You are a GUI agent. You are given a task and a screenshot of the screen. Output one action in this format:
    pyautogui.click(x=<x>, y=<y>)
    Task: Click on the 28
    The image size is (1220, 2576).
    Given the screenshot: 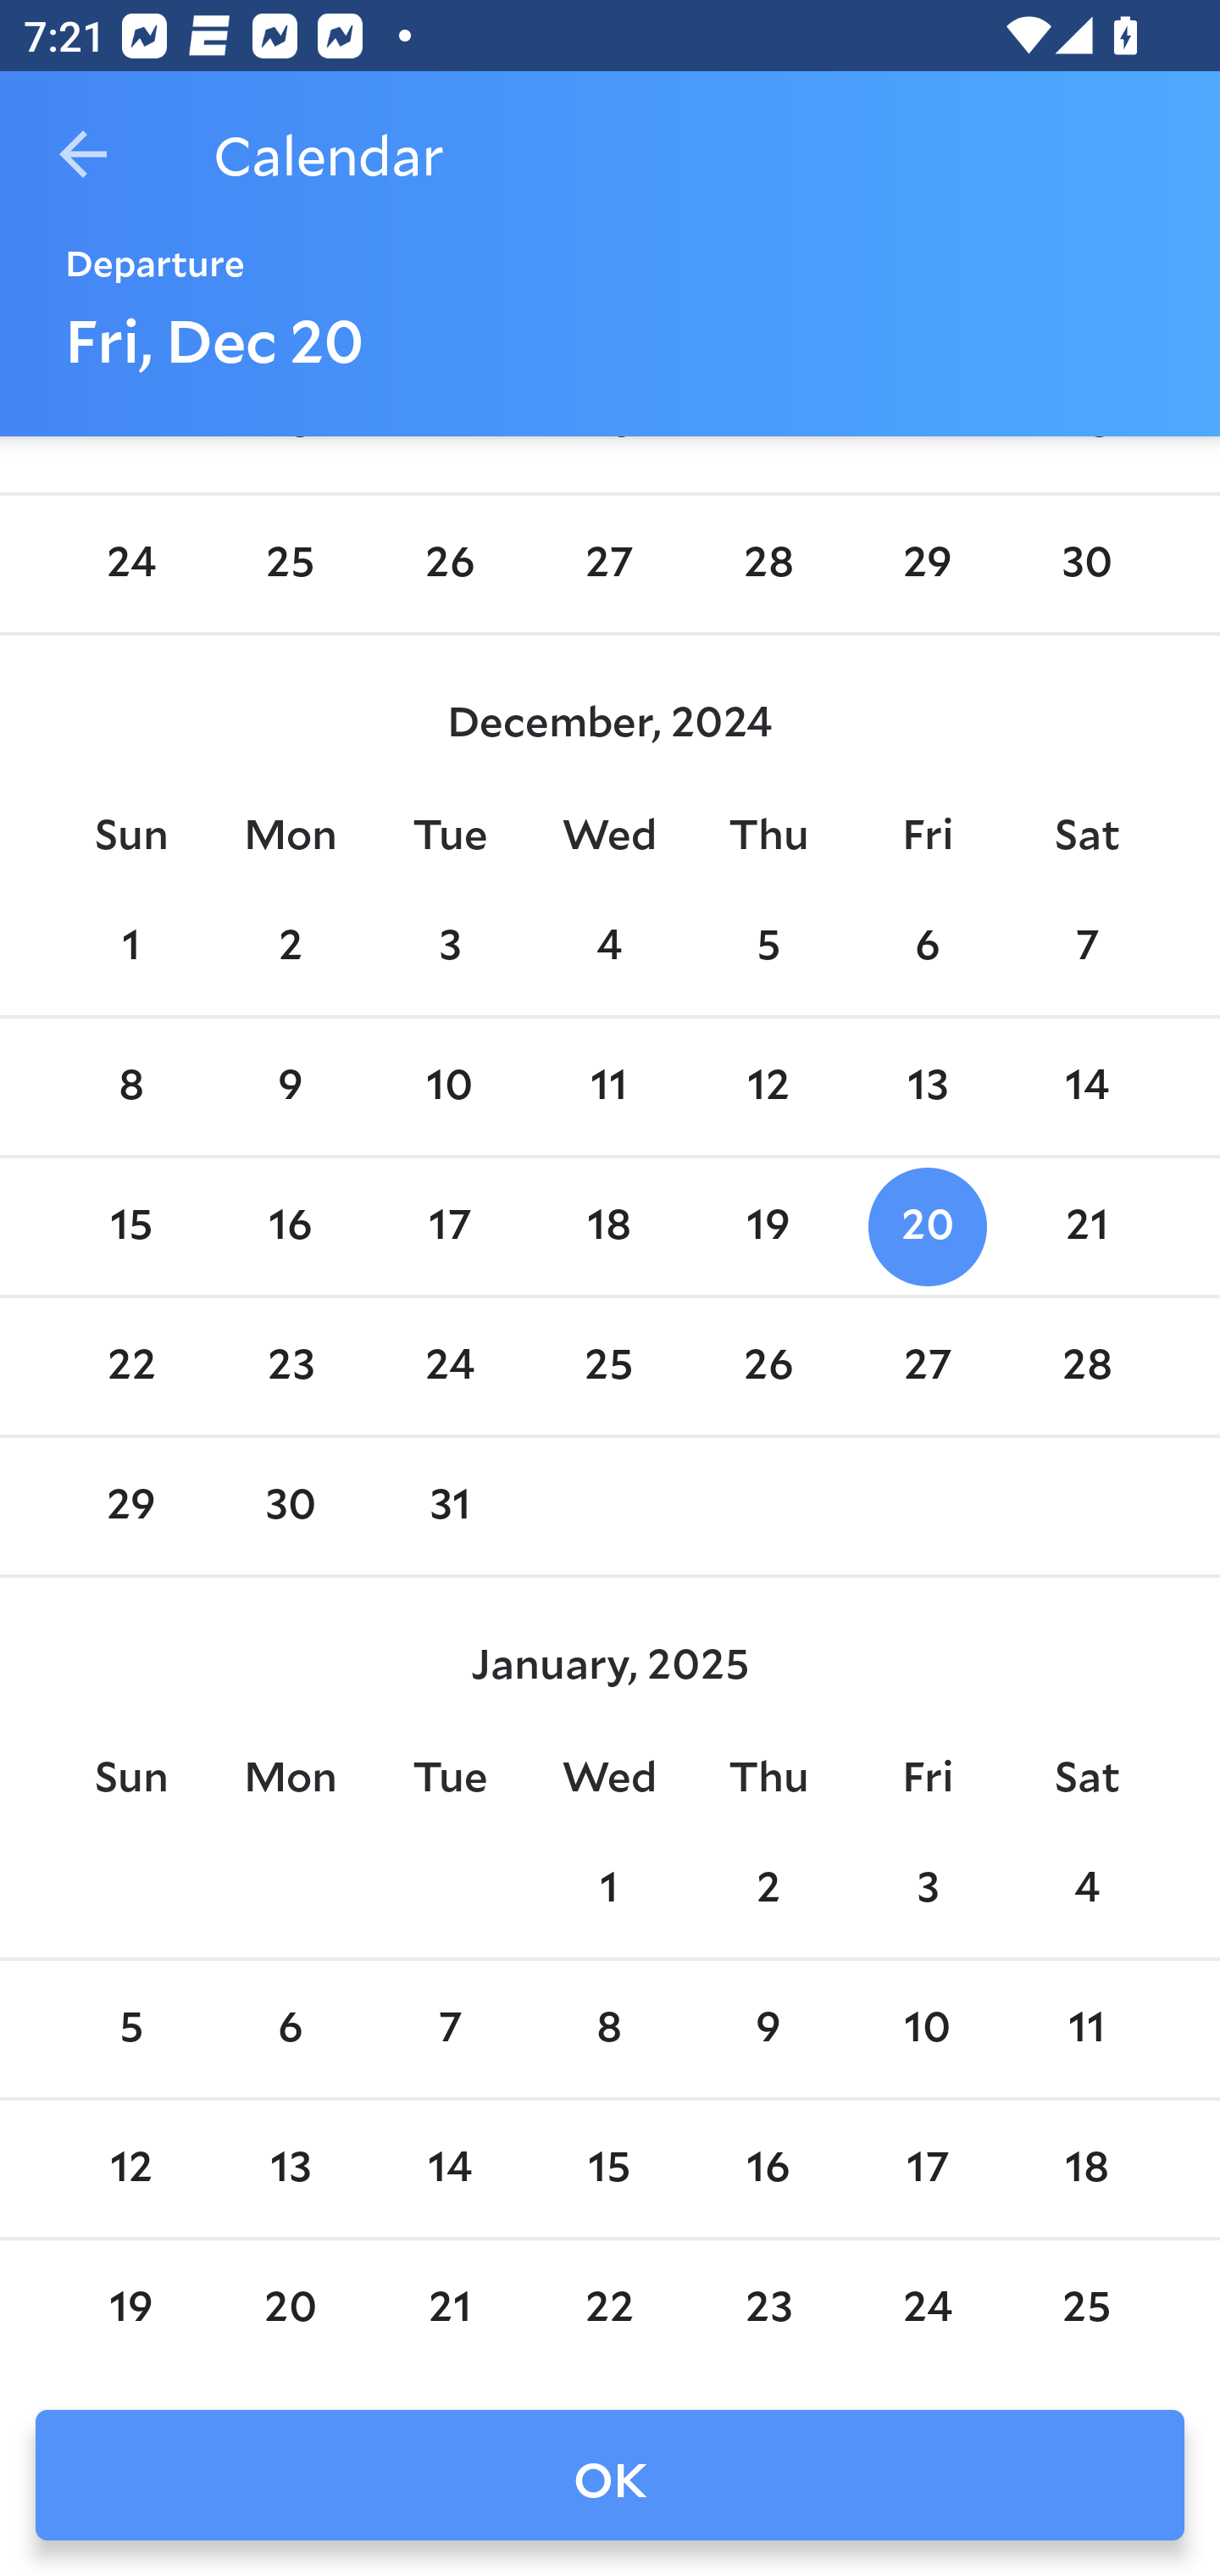 What is the action you would take?
    pyautogui.click(x=1086, y=1368)
    